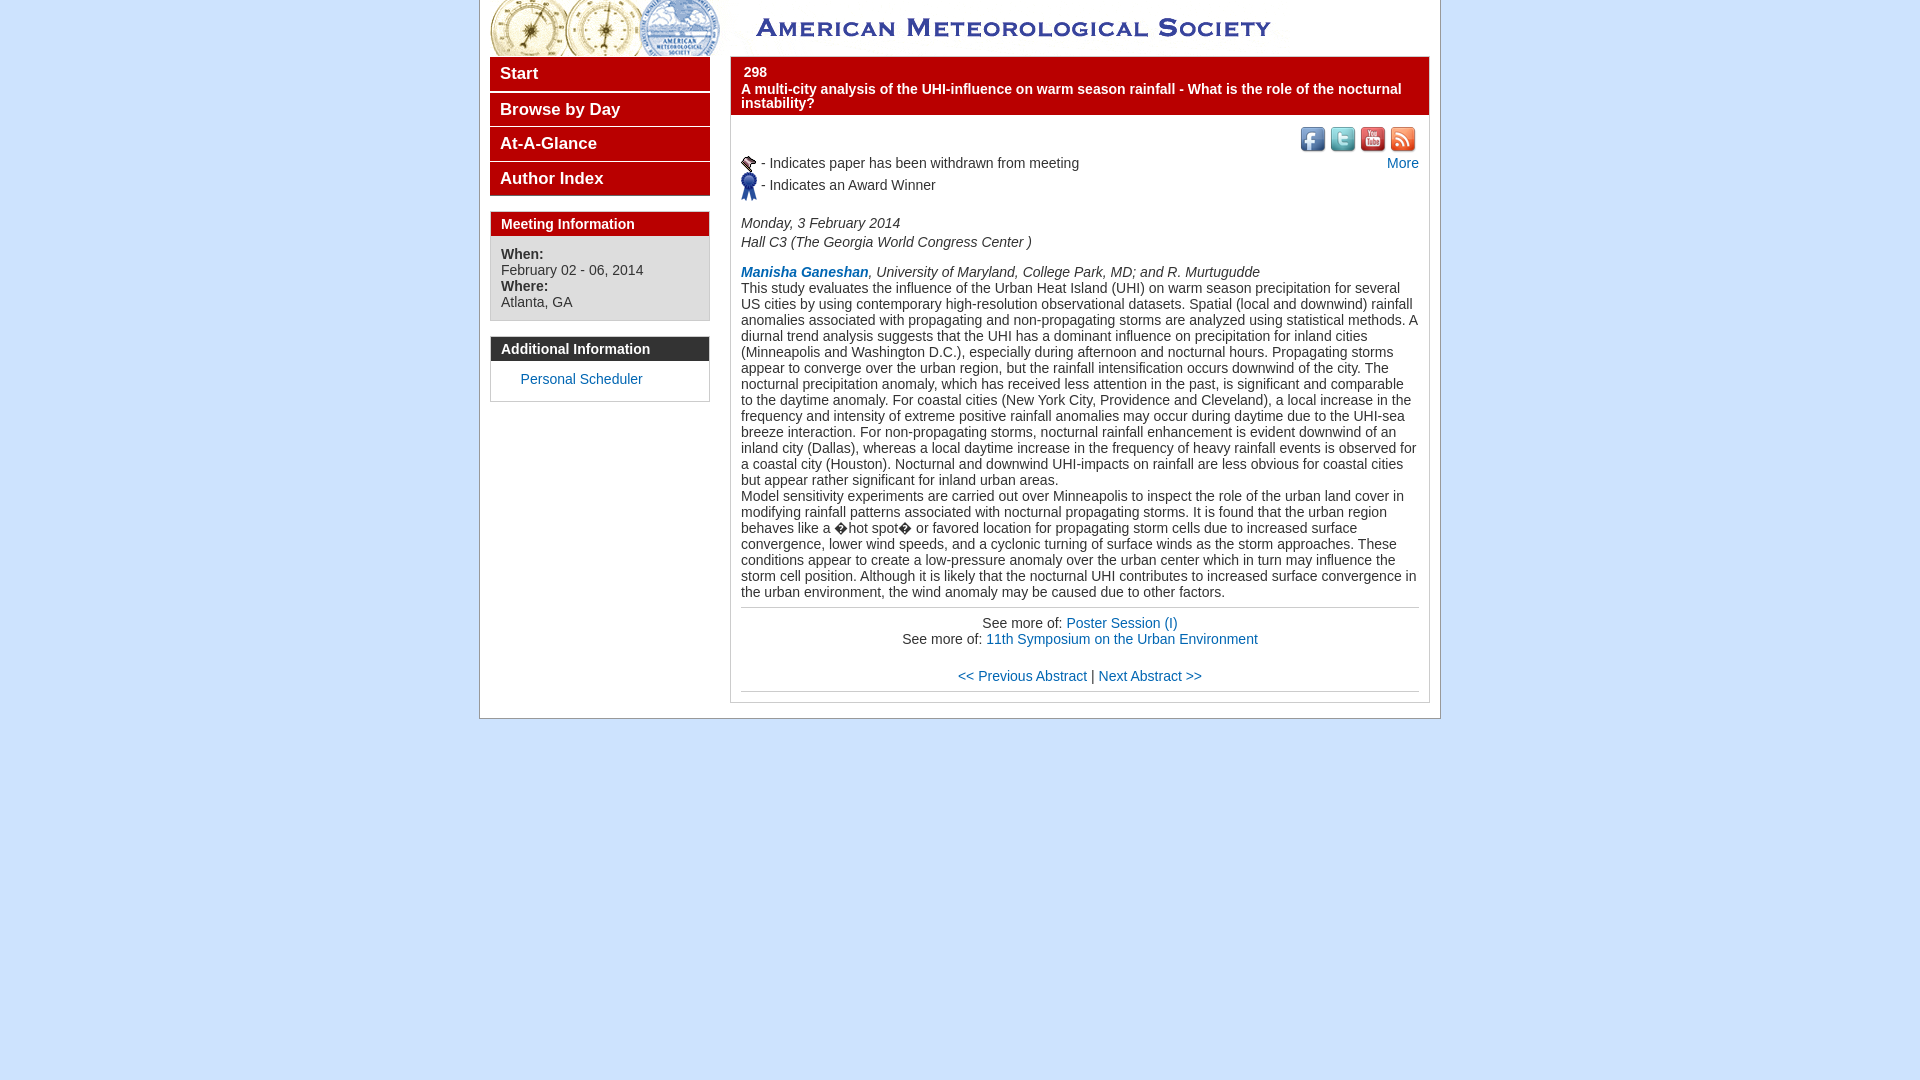  I want to click on 11th Symposium on the Urban Environment, so click(1122, 638).